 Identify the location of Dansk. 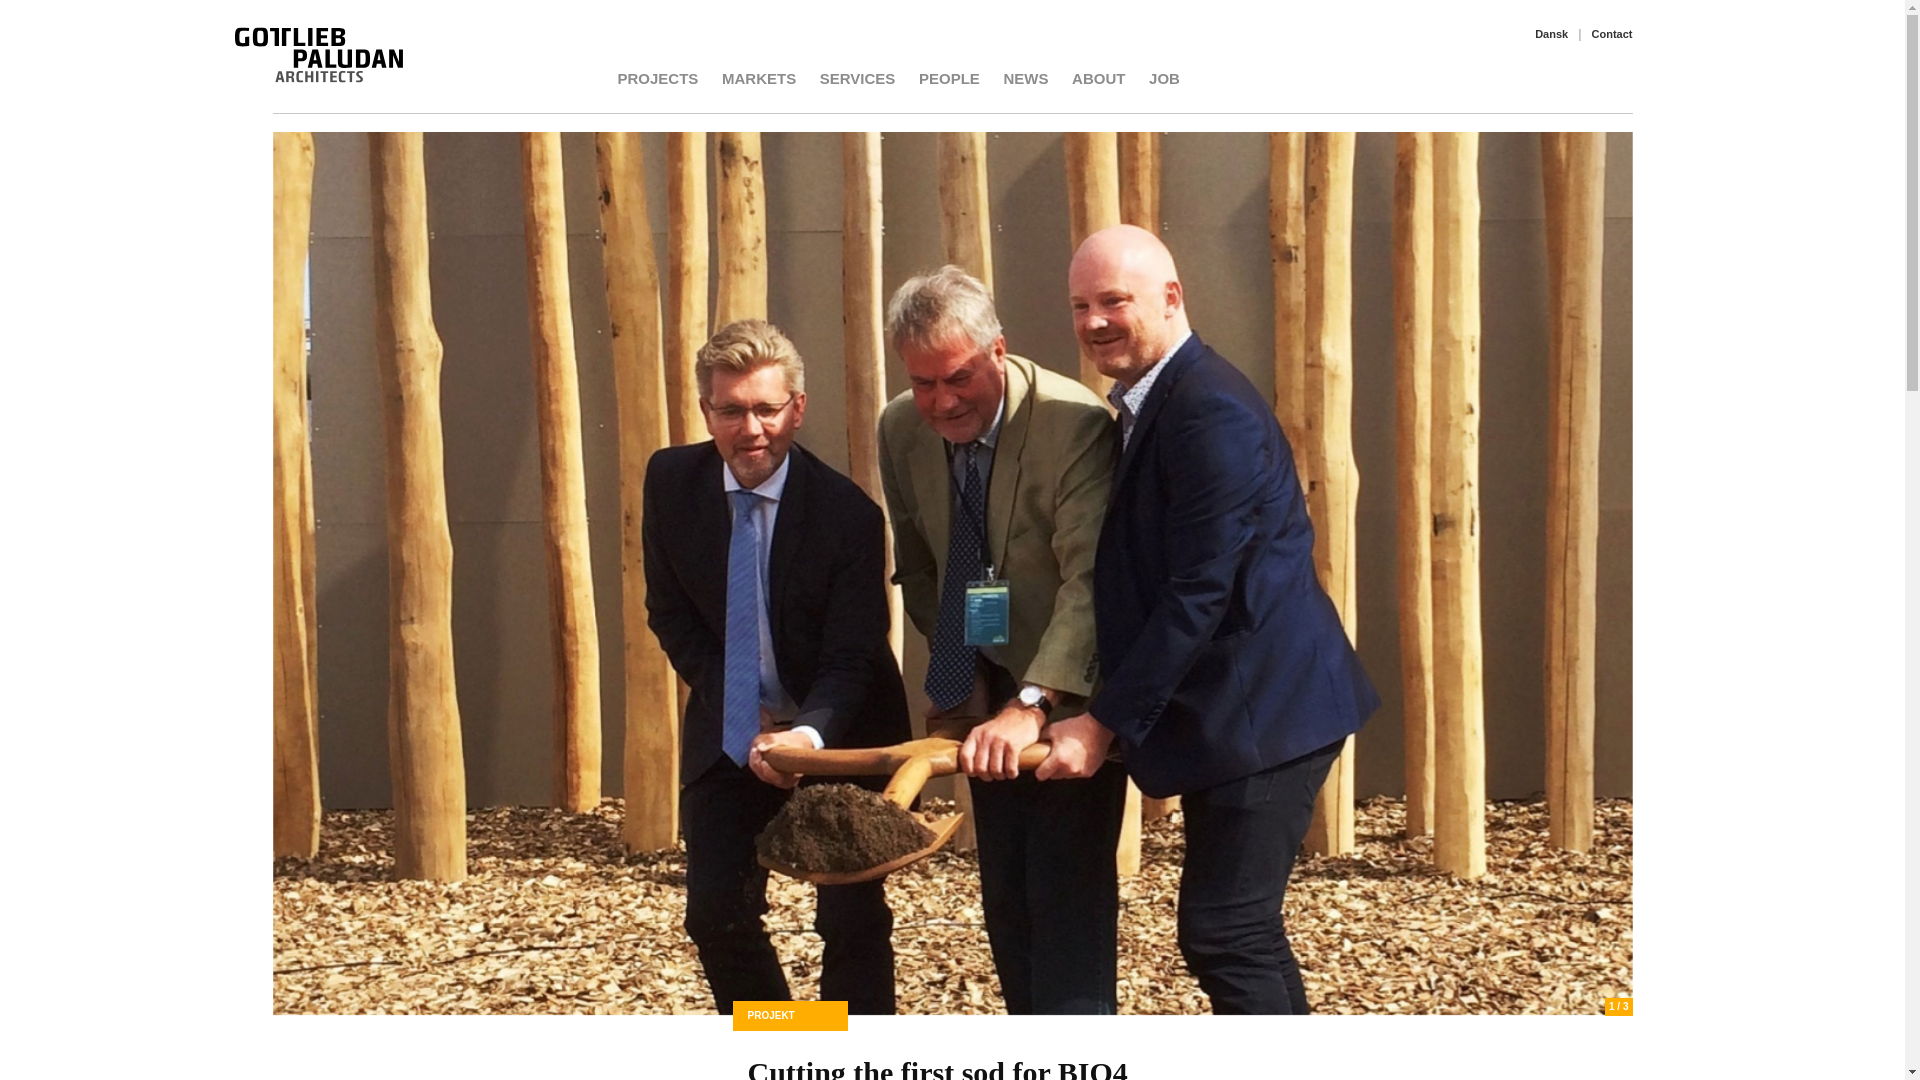
(1551, 34).